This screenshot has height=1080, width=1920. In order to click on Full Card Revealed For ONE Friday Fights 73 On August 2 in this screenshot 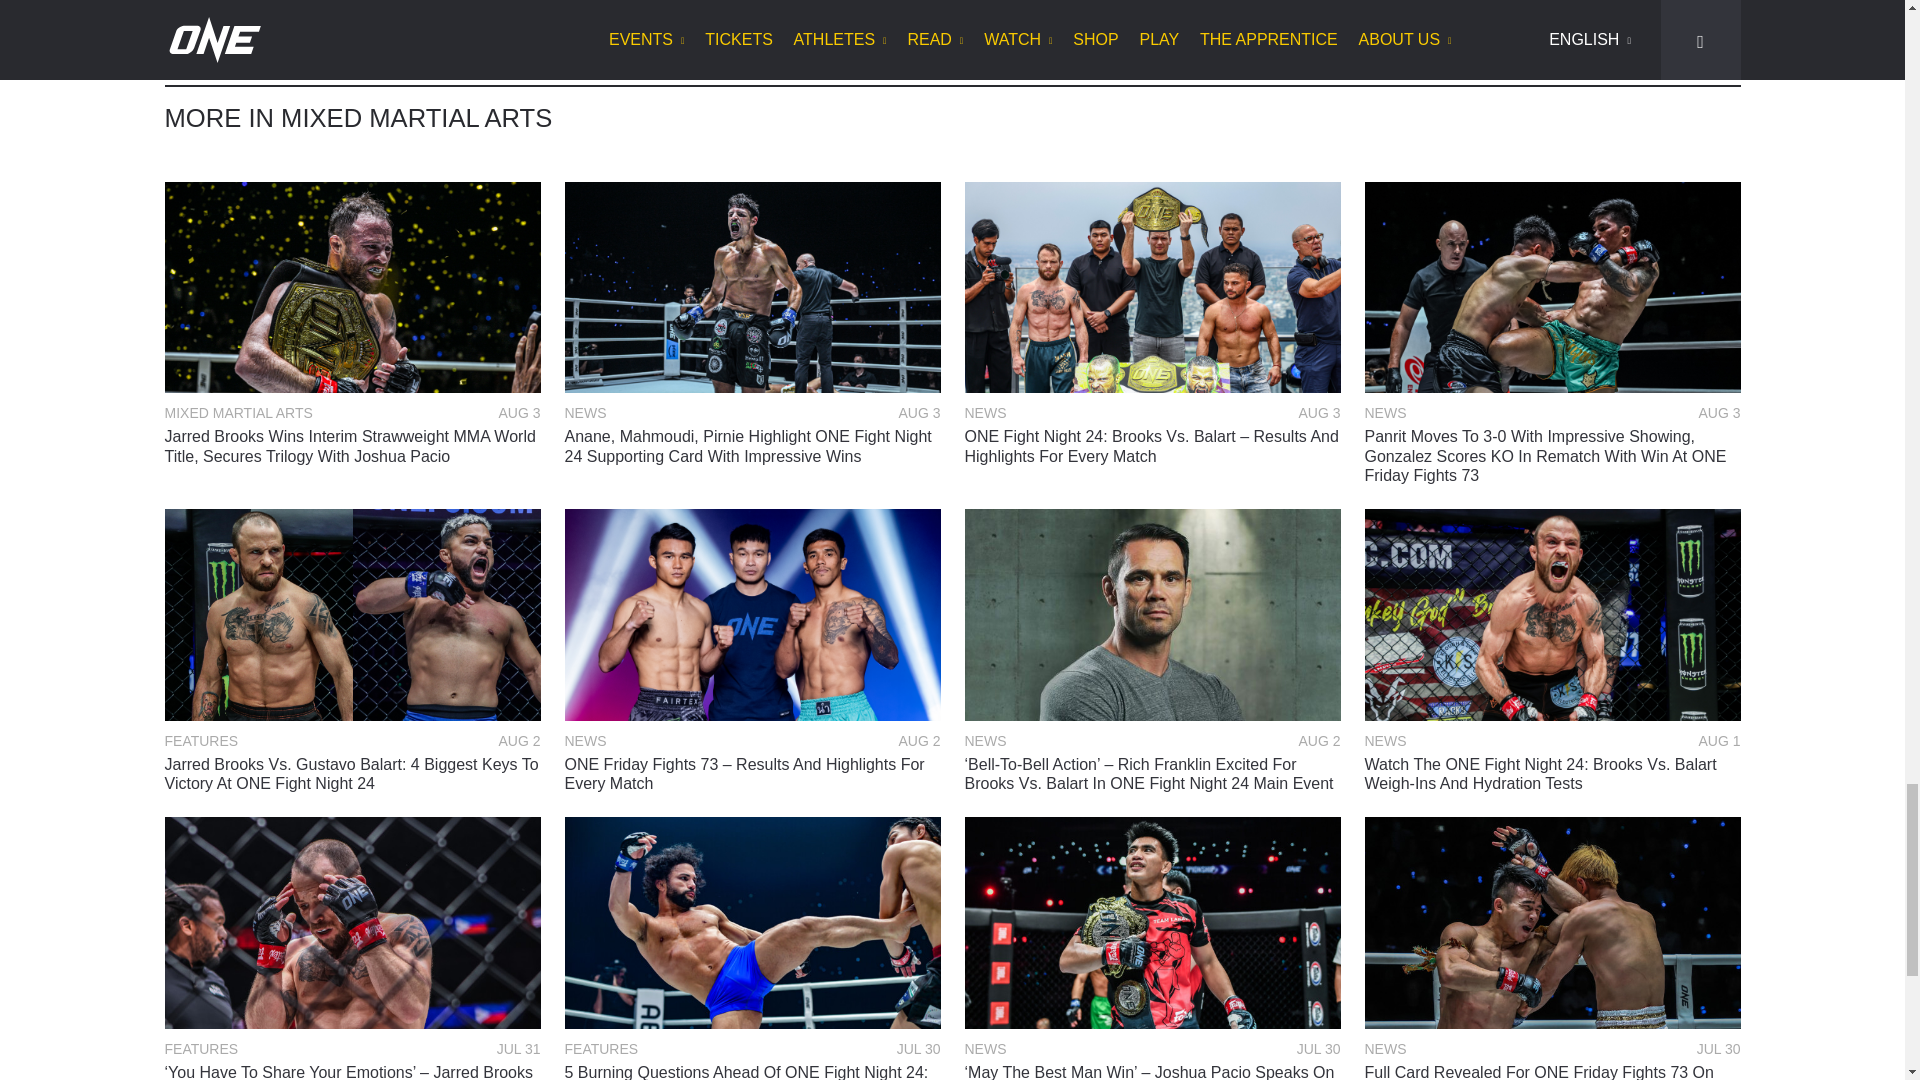, I will do `click(1551, 1071)`.